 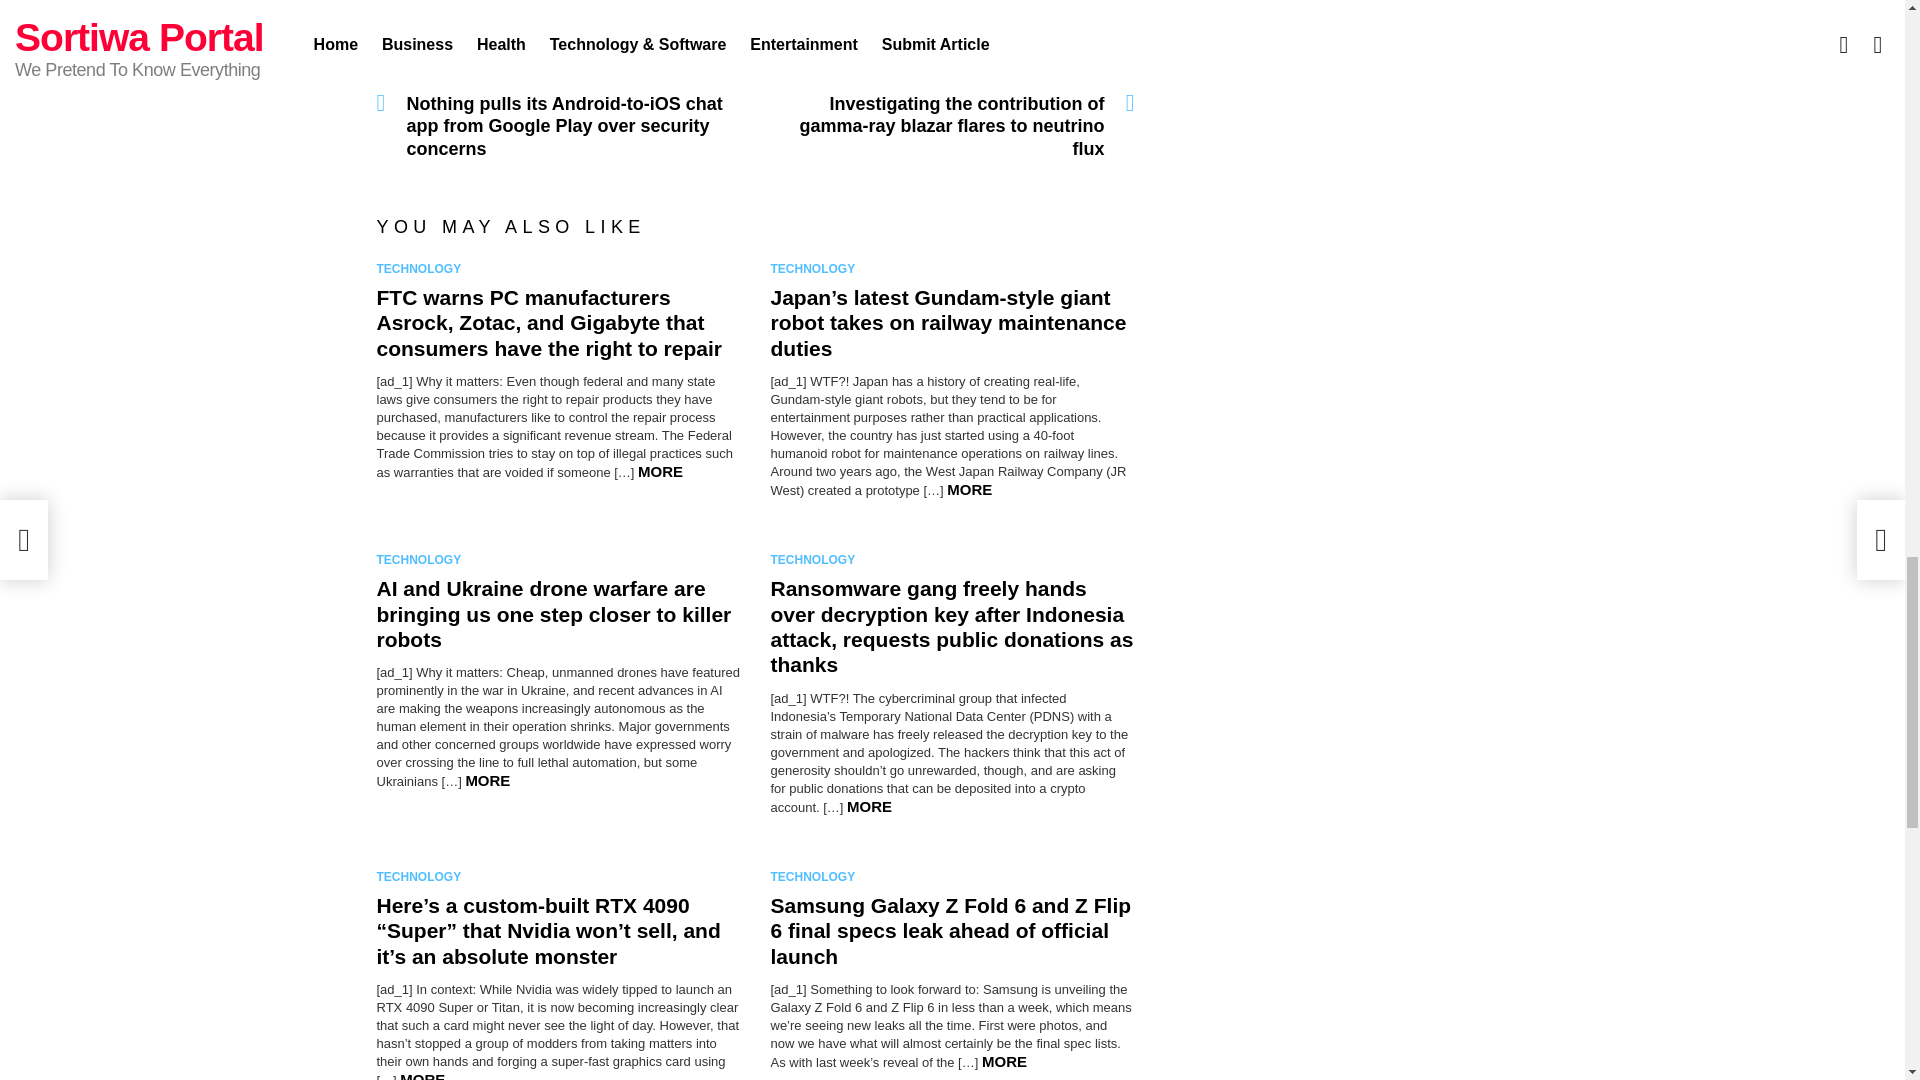 What do you see at coordinates (969, 488) in the screenshot?
I see `MORE` at bounding box center [969, 488].